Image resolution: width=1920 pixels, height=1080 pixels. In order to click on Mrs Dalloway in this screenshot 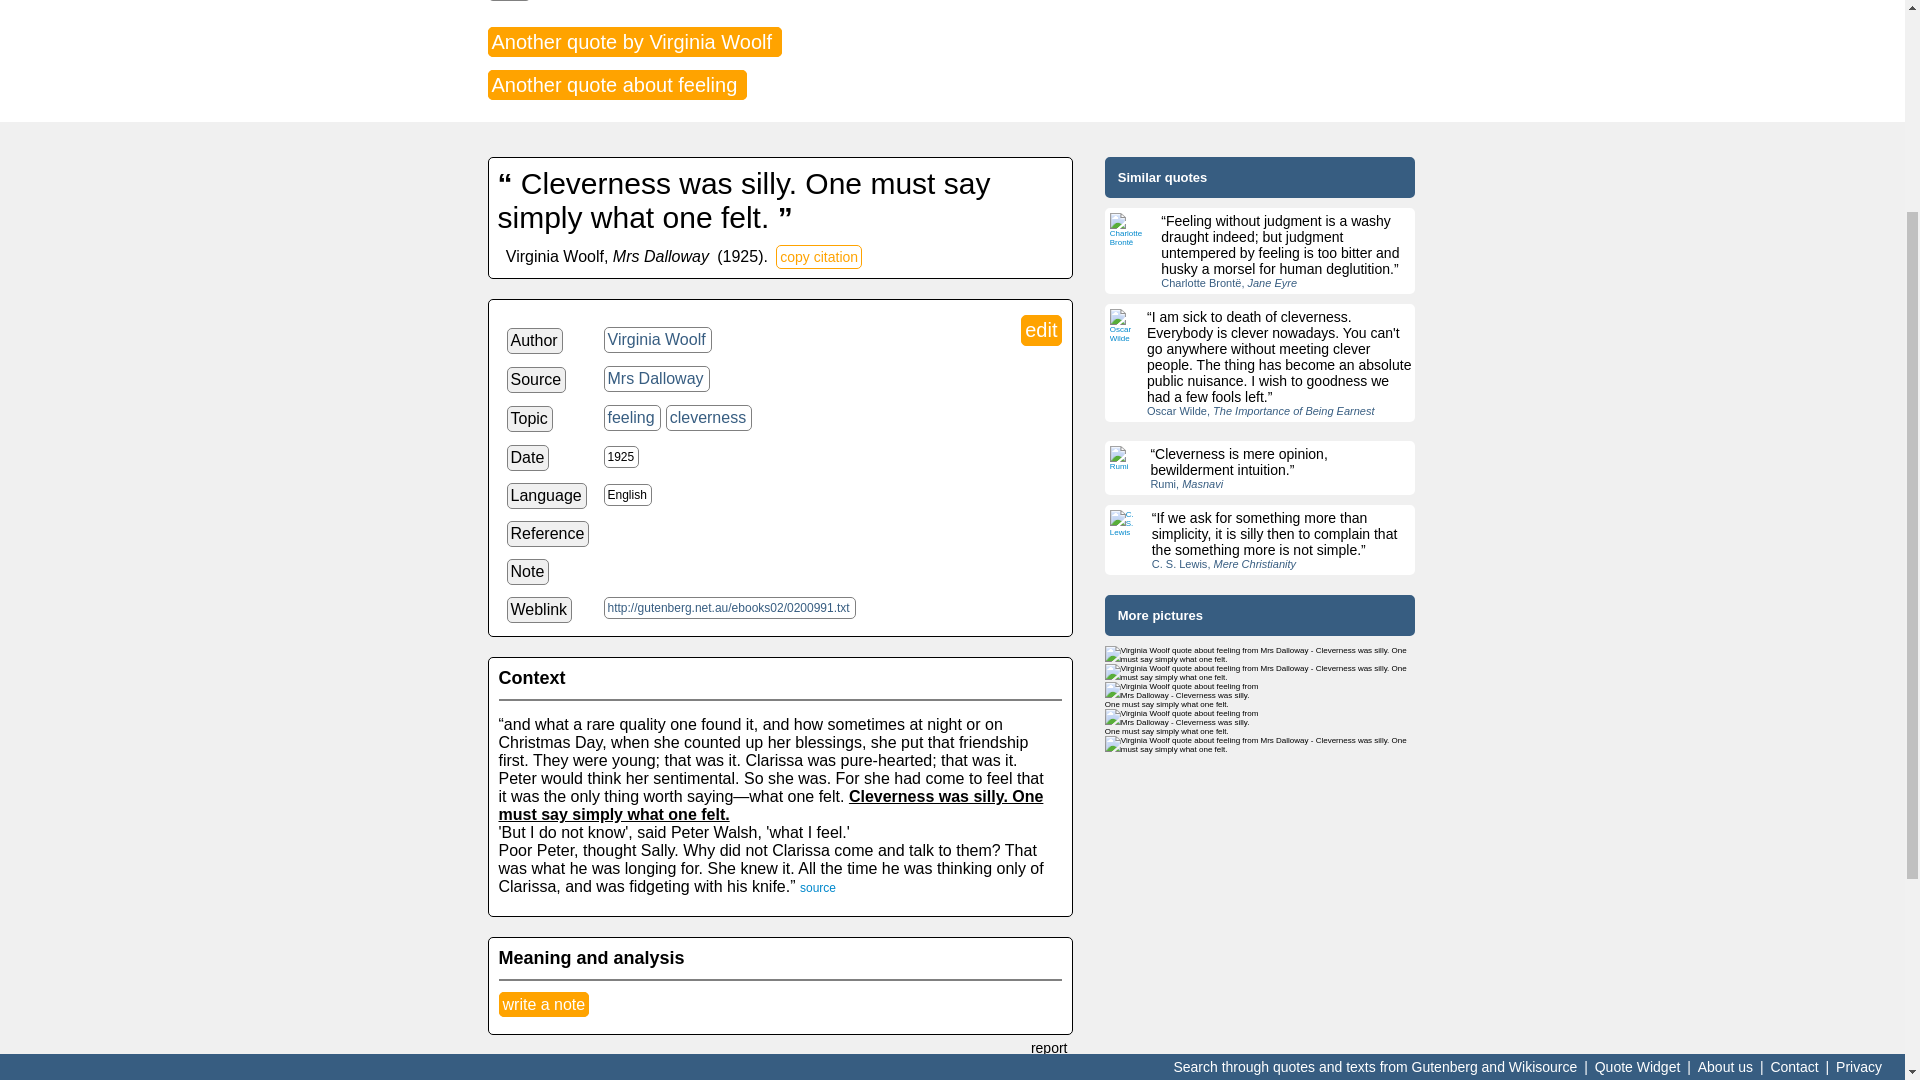, I will do `click(657, 379)`.